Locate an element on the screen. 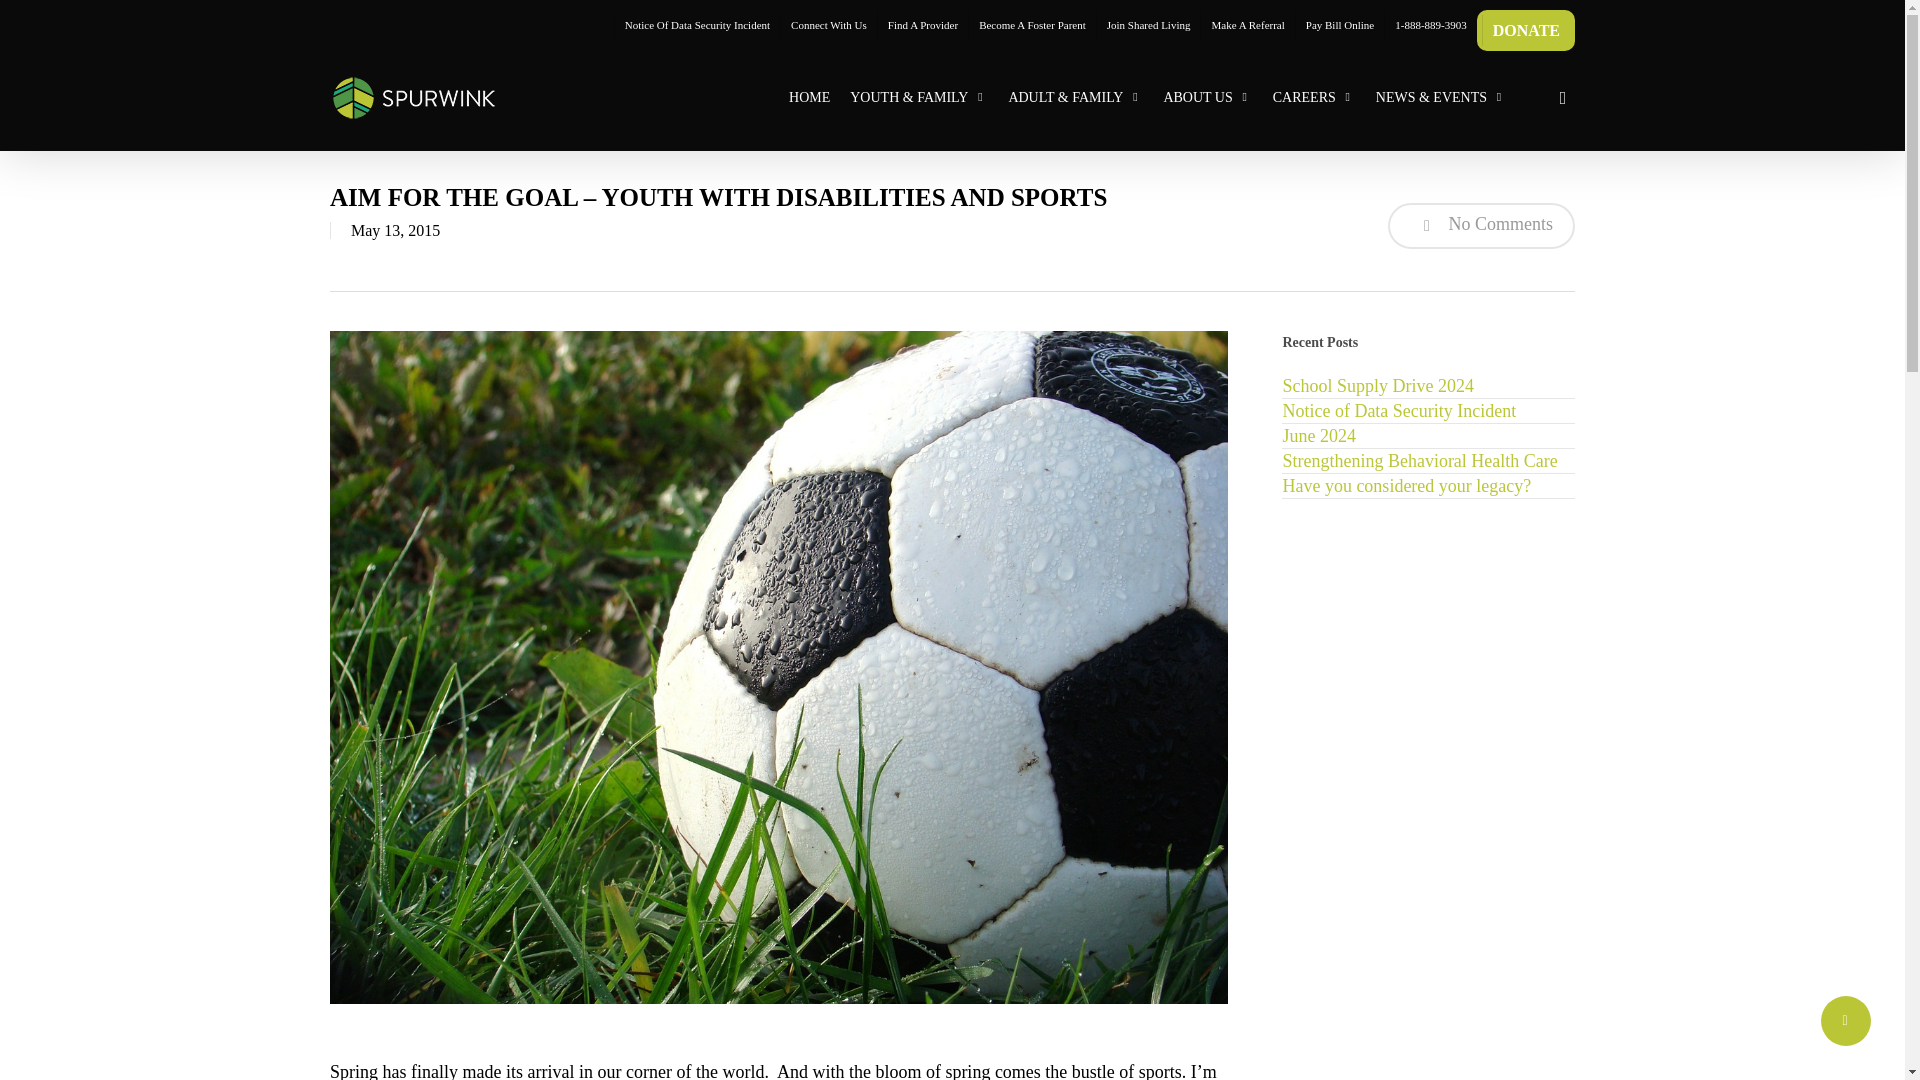  1-888-889-3903 is located at coordinates (1430, 25).